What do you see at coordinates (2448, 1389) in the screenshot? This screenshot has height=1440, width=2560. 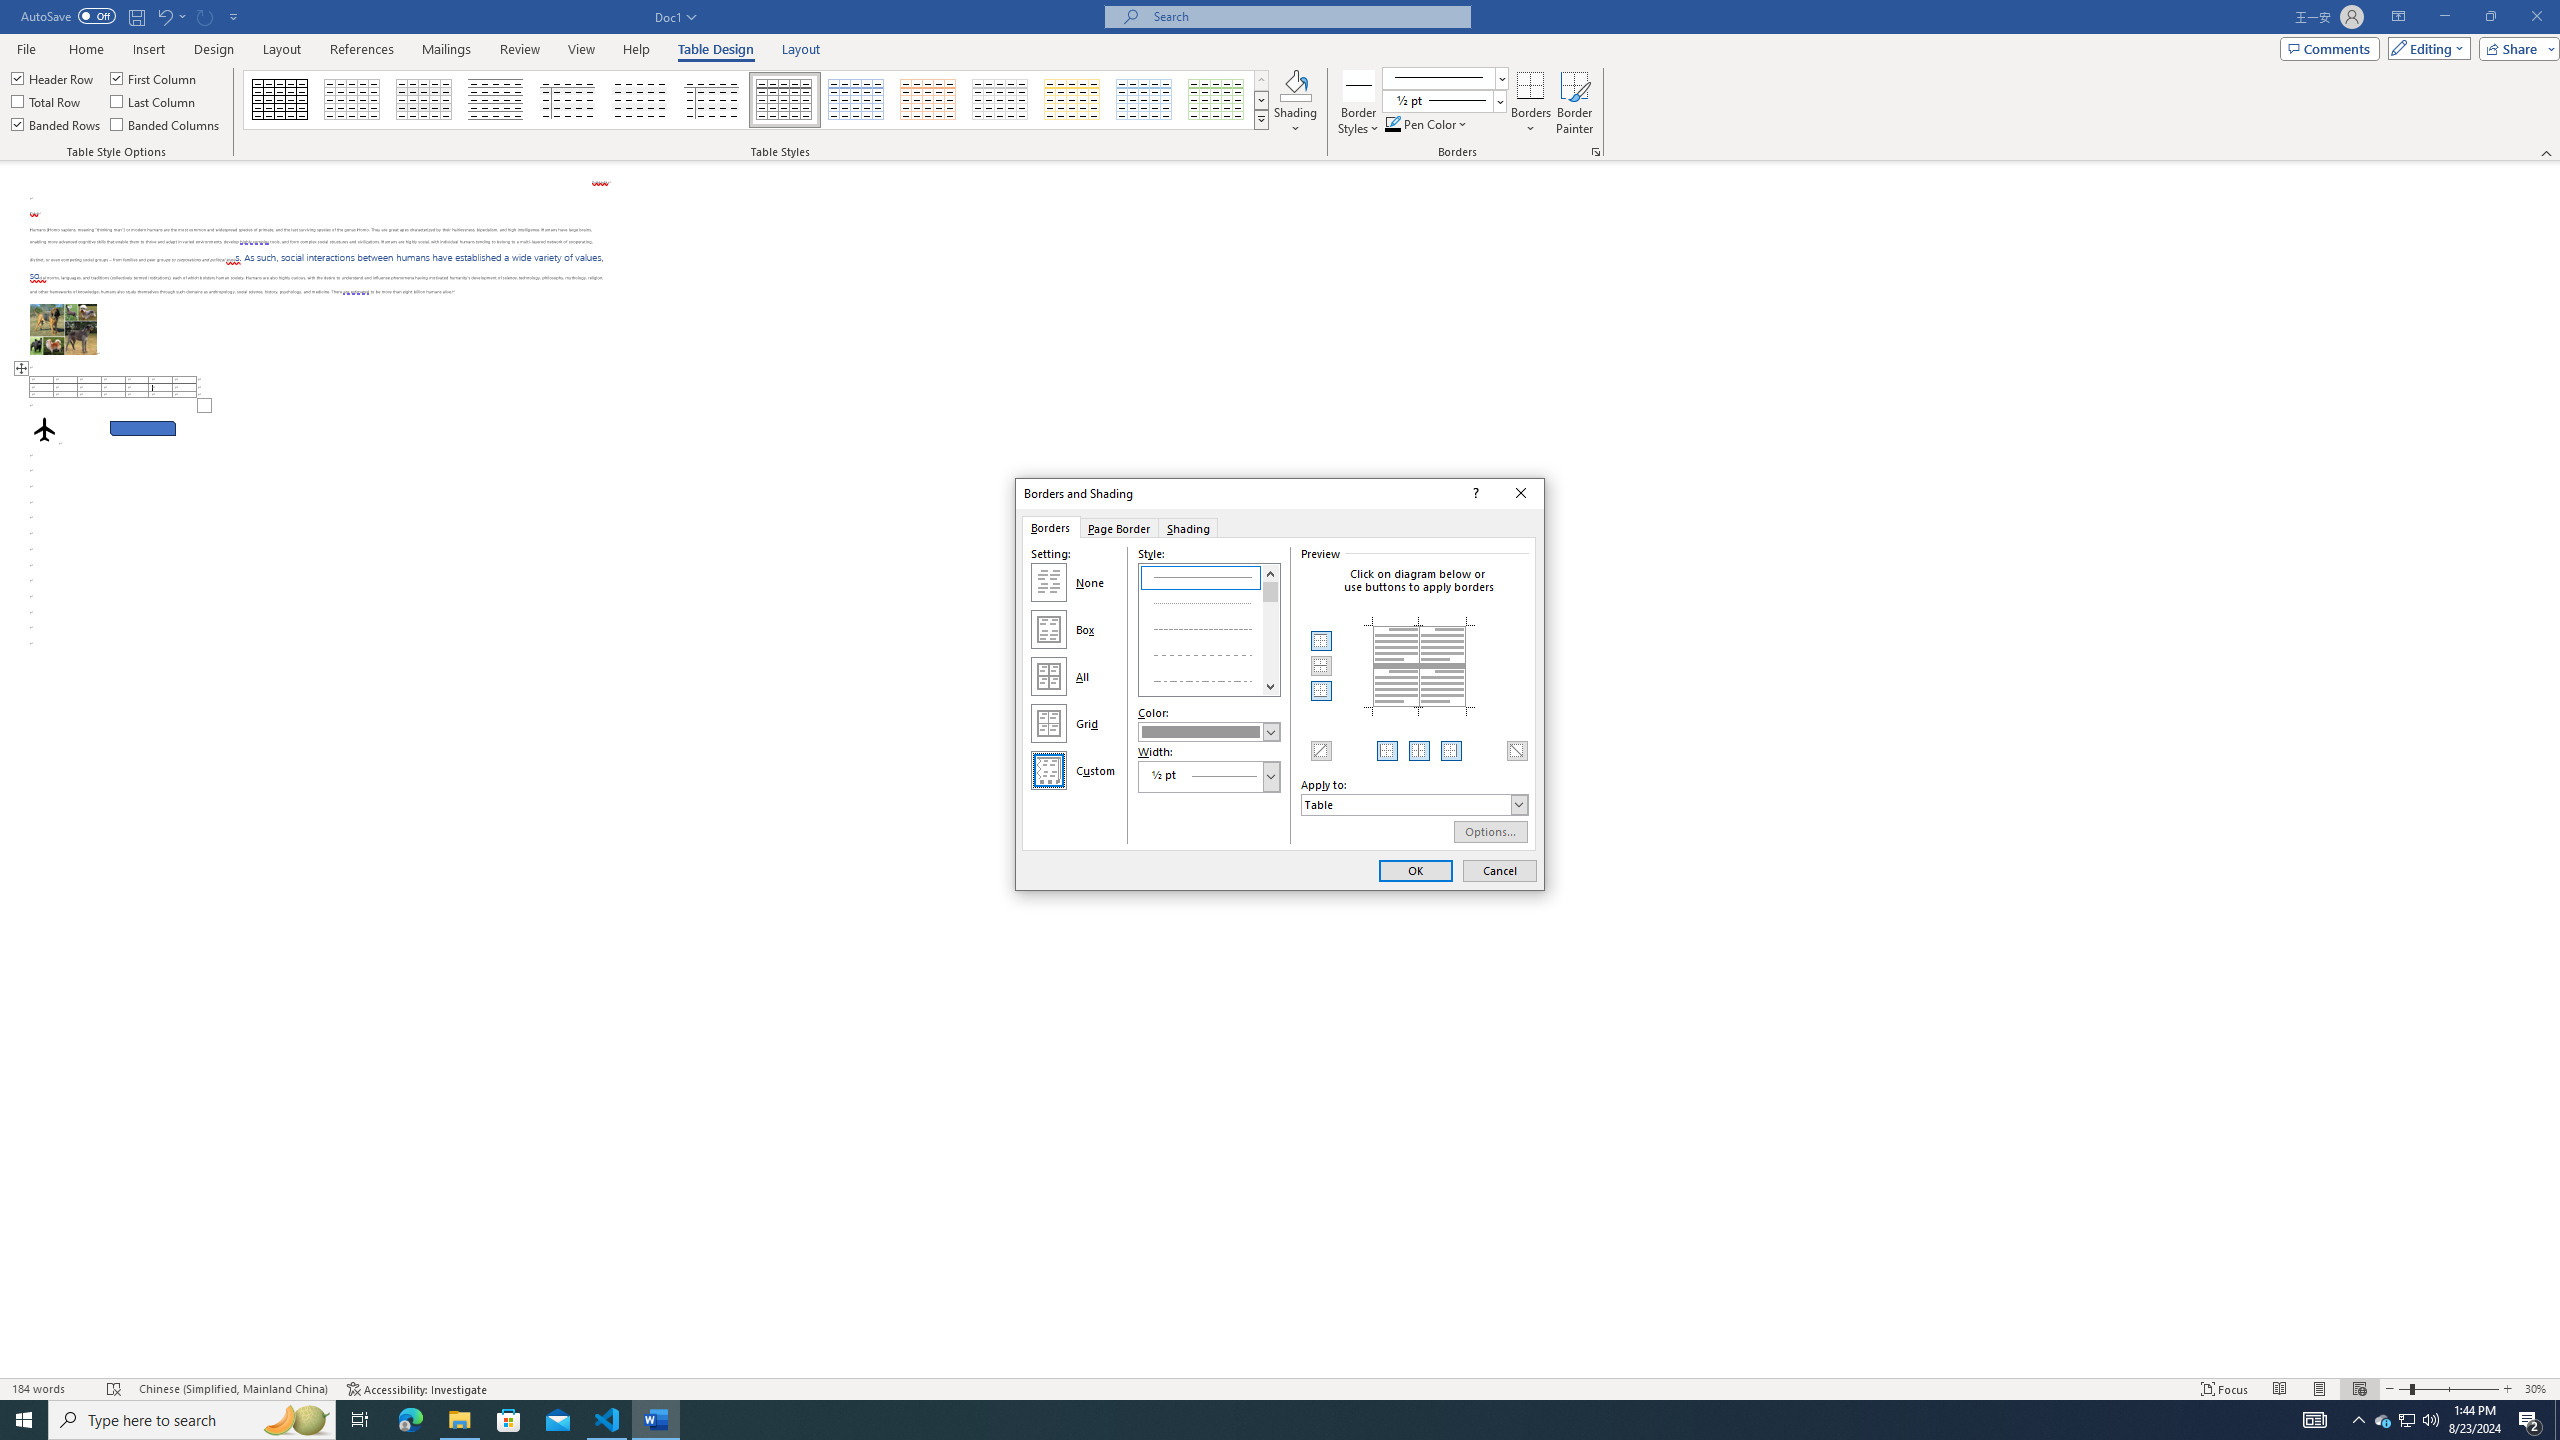 I see `Zoom` at bounding box center [2448, 1389].